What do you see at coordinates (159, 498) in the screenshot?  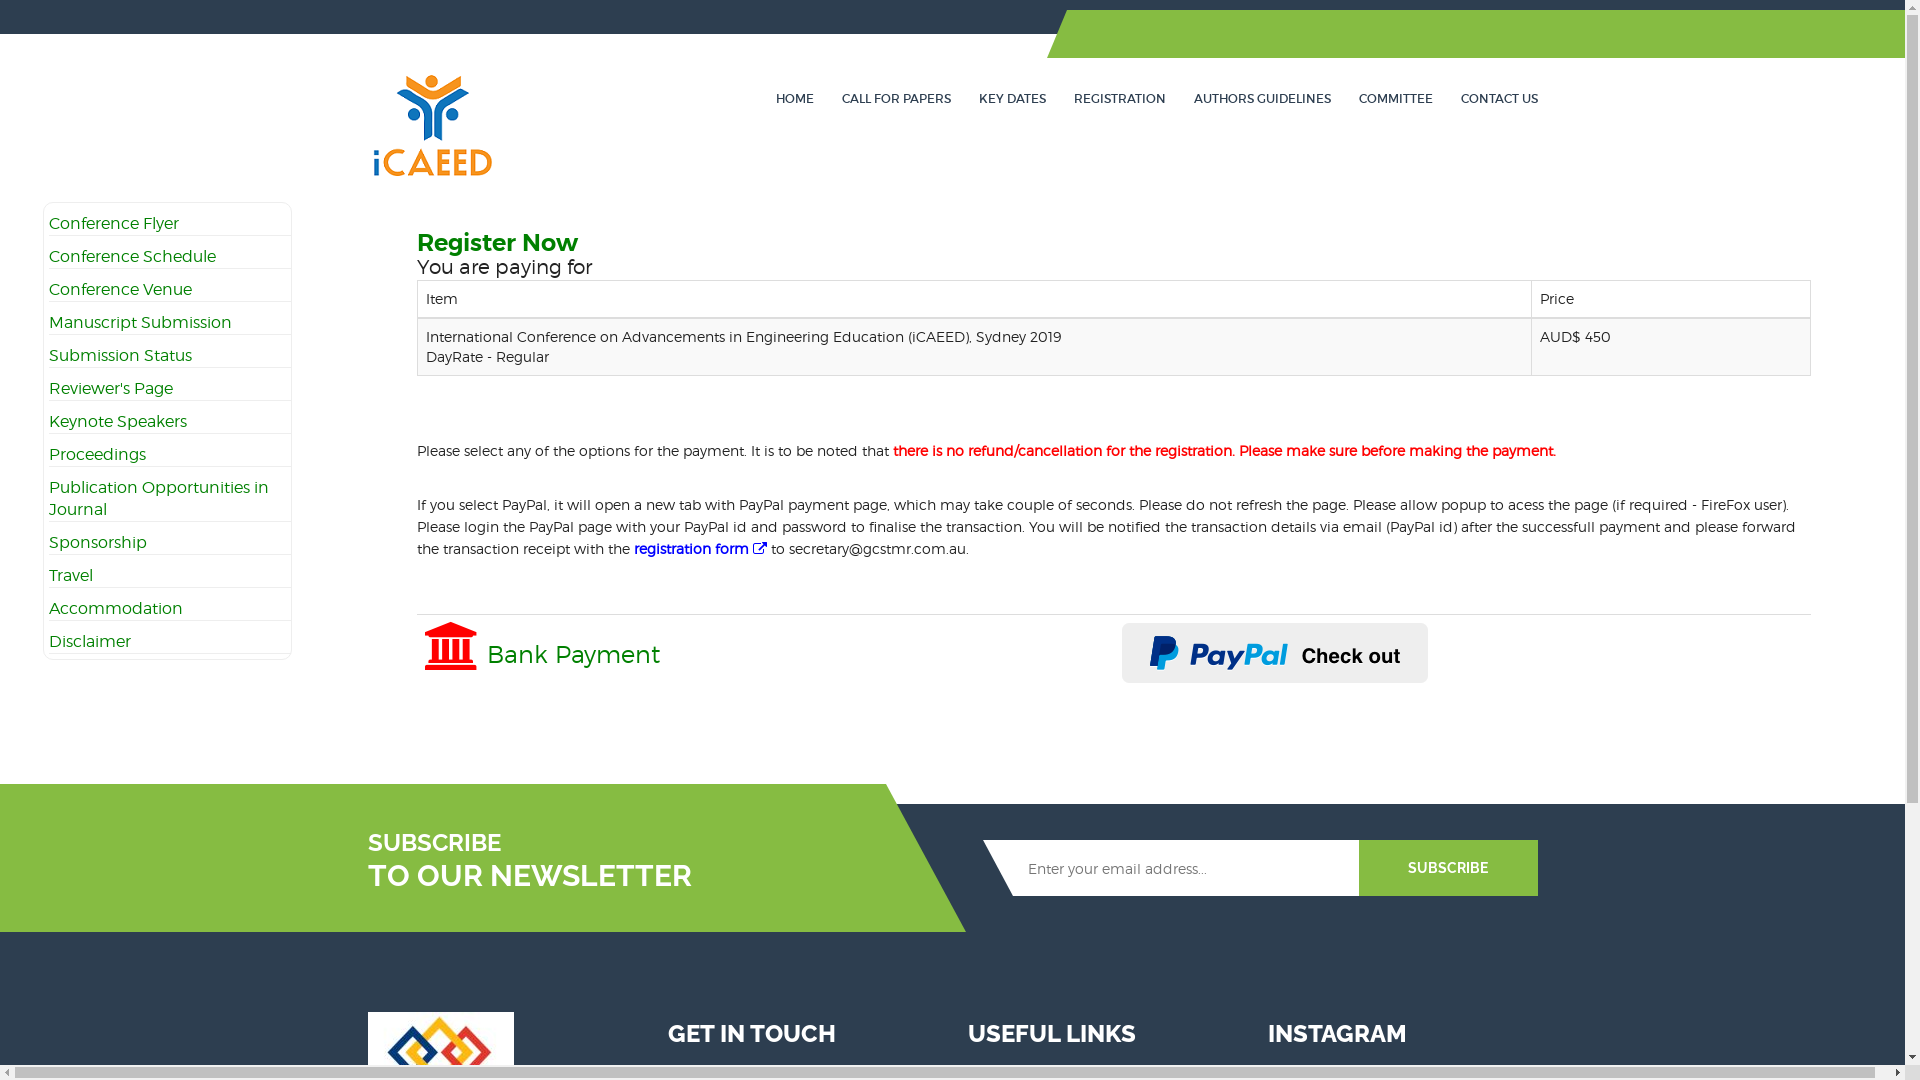 I see `Publication Opportunities in Journal` at bounding box center [159, 498].